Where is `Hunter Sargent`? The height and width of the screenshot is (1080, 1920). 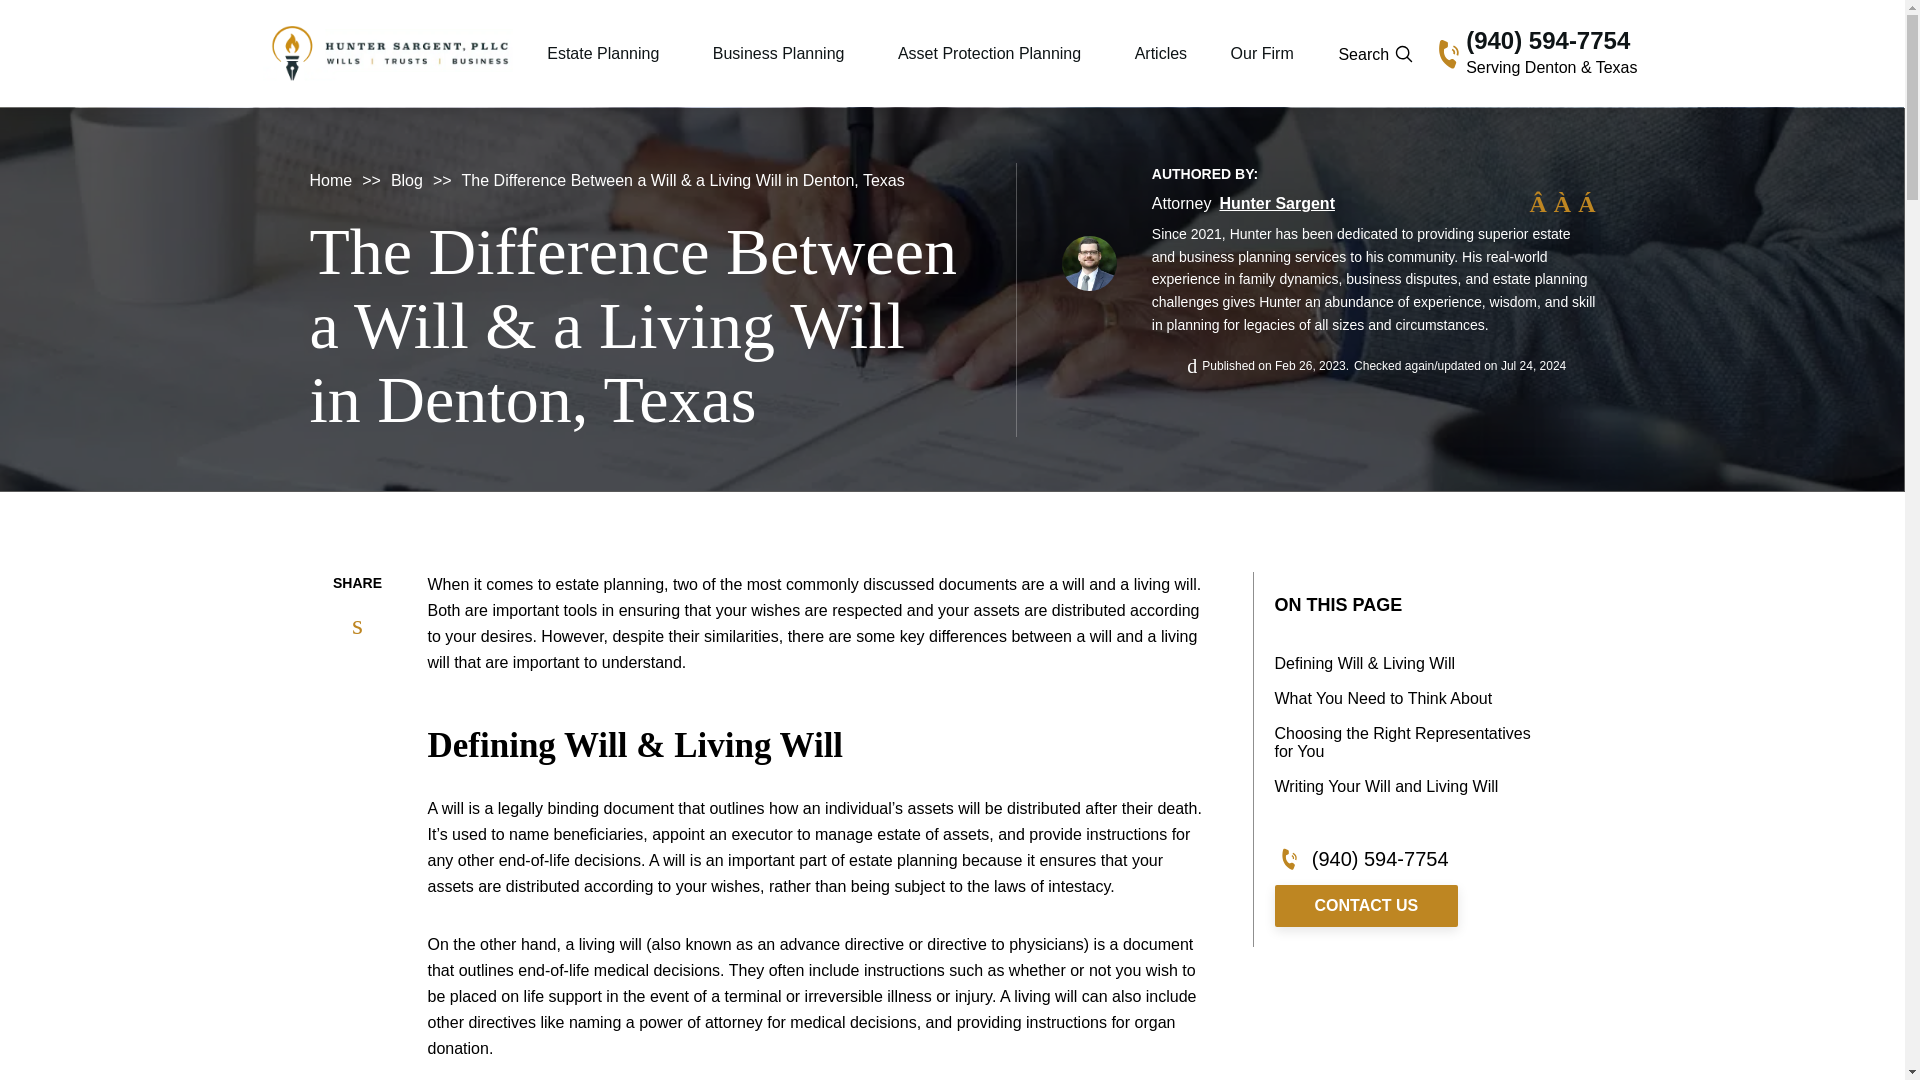 Hunter Sargent is located at coordinates (1276, 204).